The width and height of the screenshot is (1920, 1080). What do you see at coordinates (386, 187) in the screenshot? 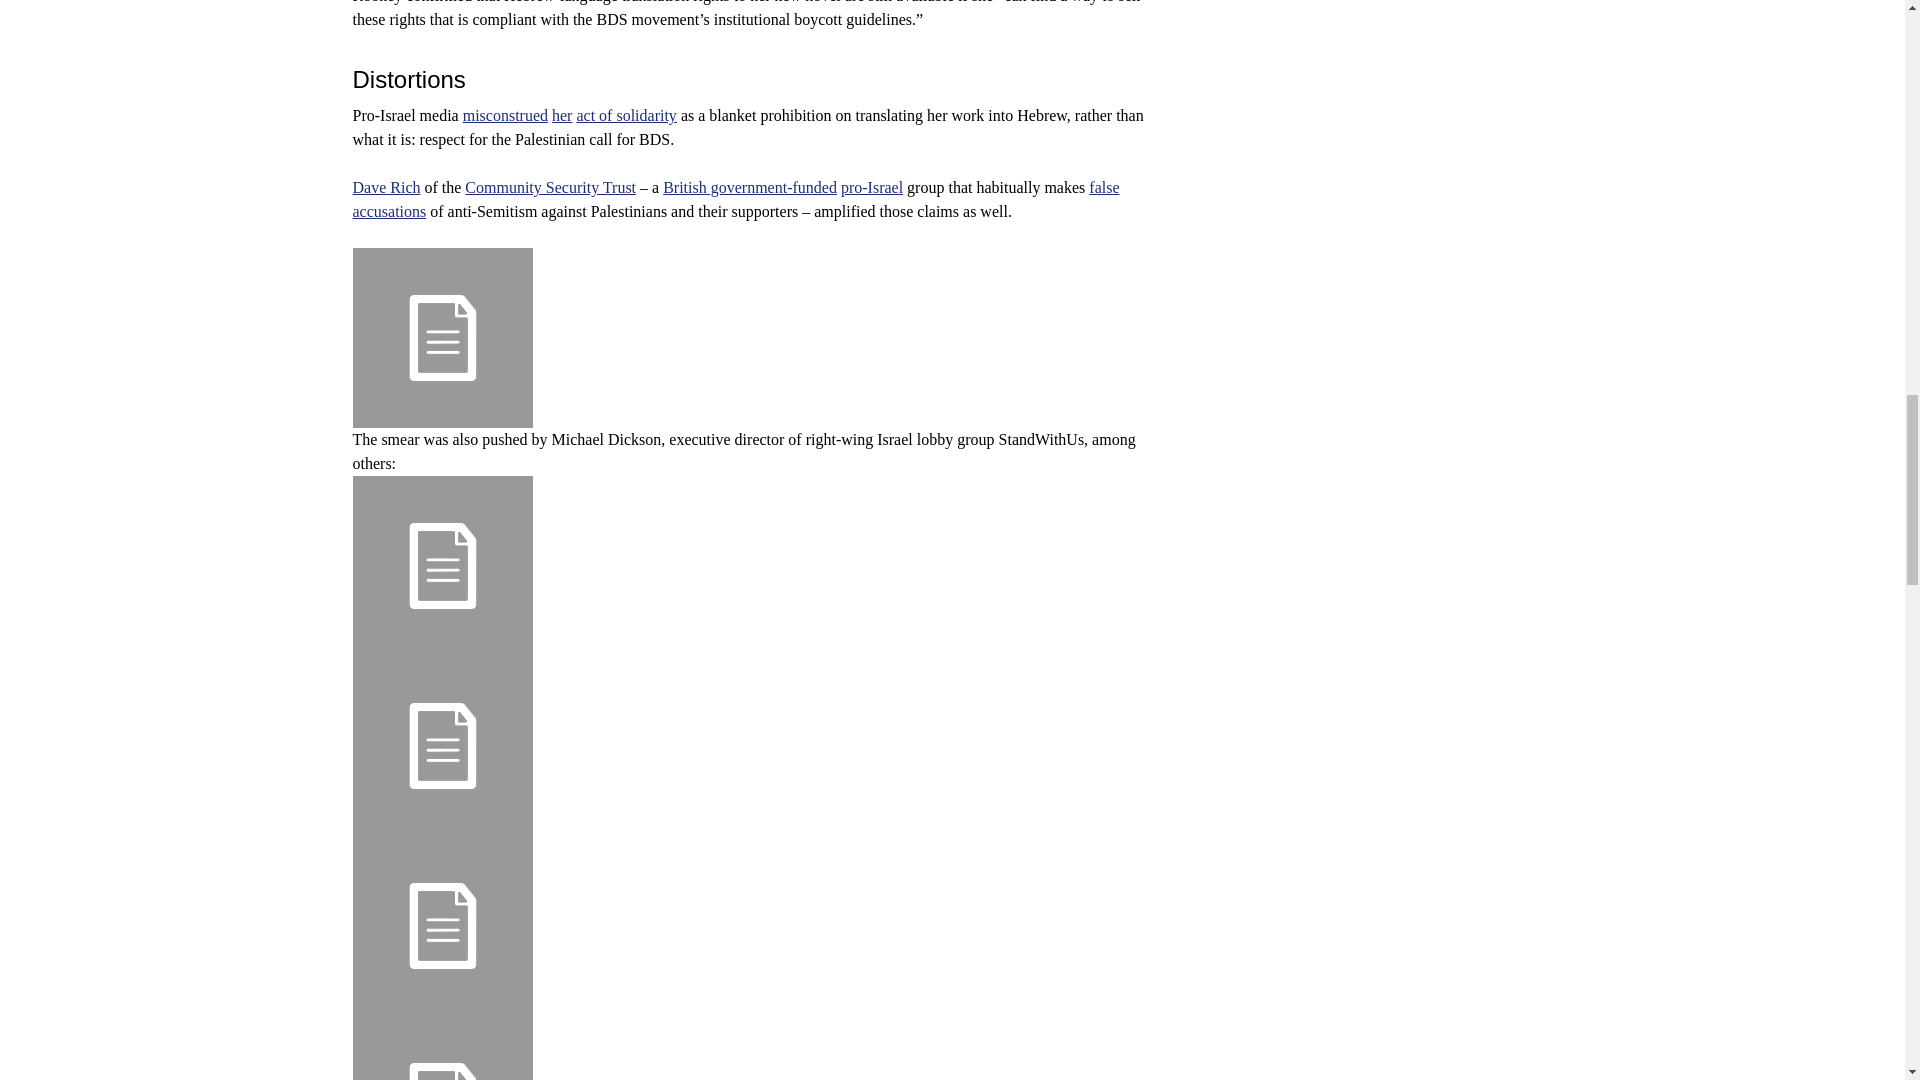
I see `Dave Rich` at bounding box center [386, 187].